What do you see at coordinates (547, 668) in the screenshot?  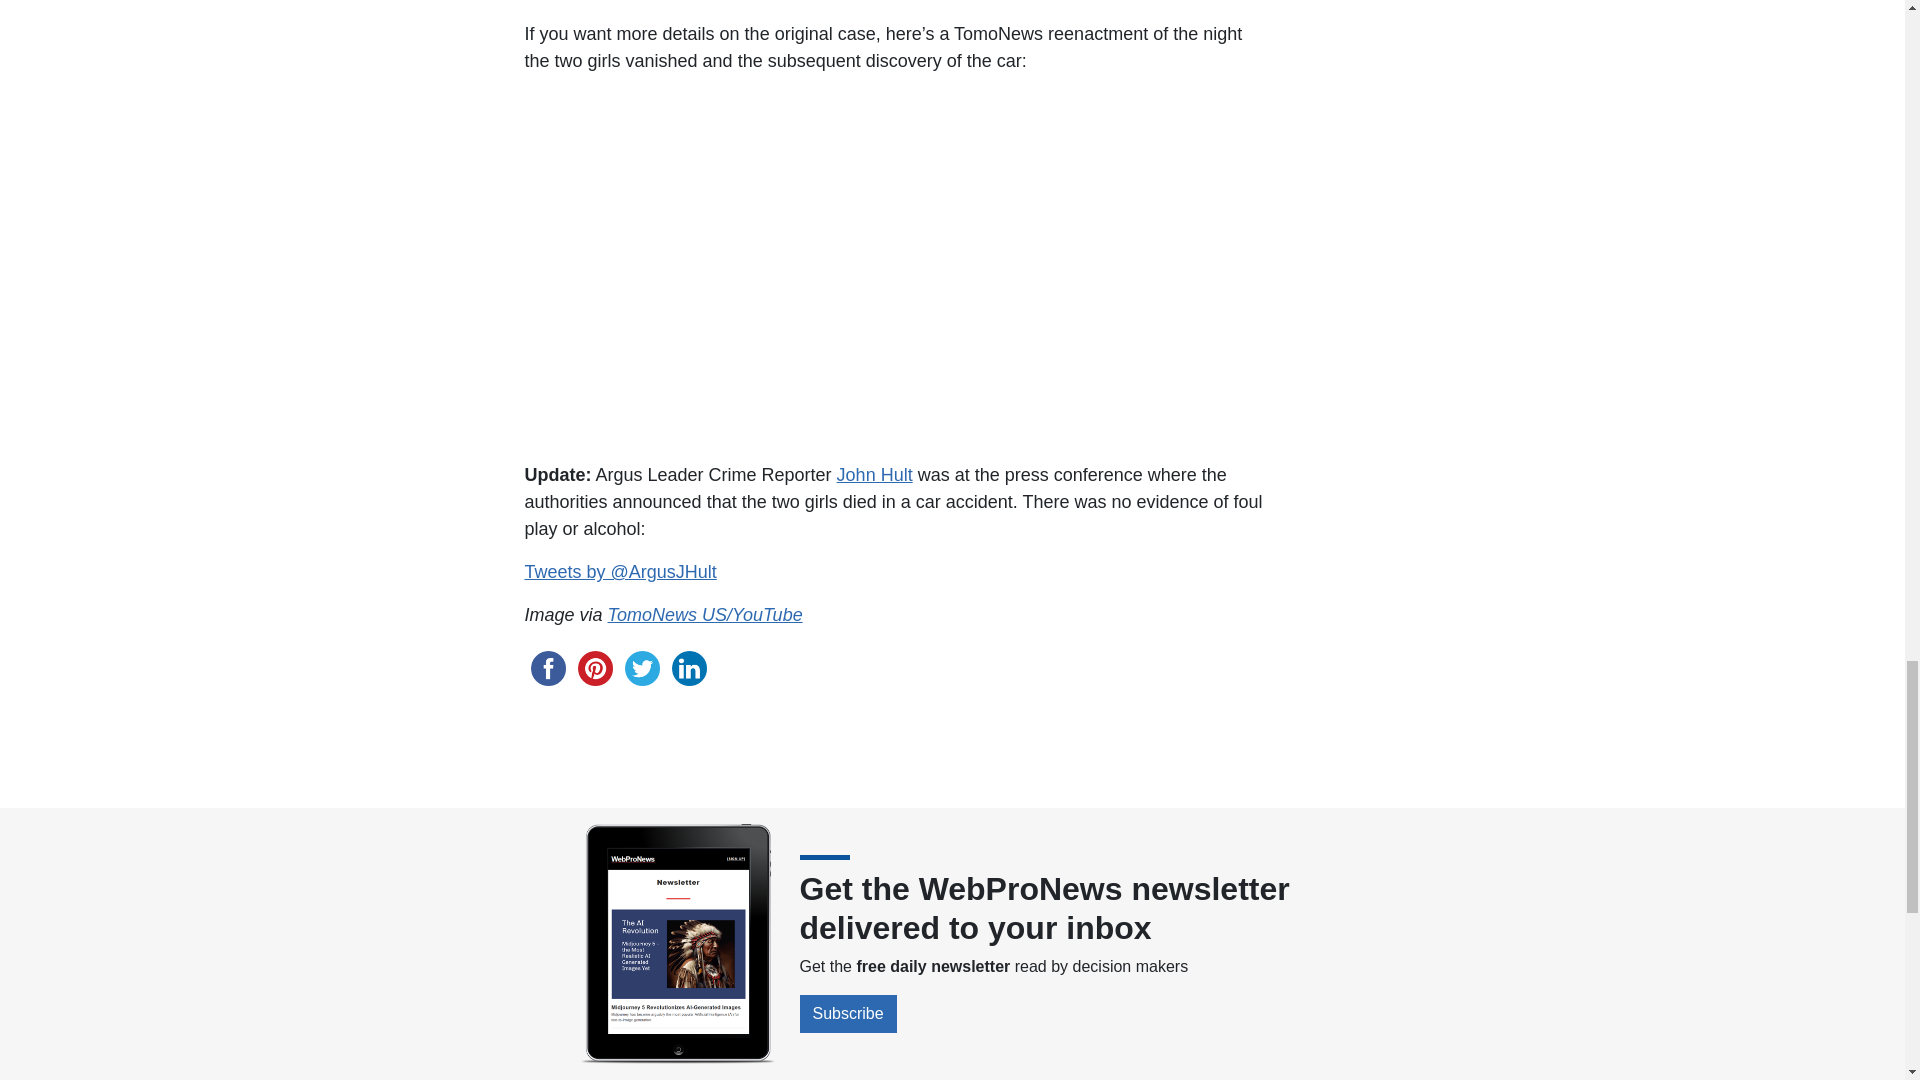 I see `facebook` at bounding box center [547, 668].